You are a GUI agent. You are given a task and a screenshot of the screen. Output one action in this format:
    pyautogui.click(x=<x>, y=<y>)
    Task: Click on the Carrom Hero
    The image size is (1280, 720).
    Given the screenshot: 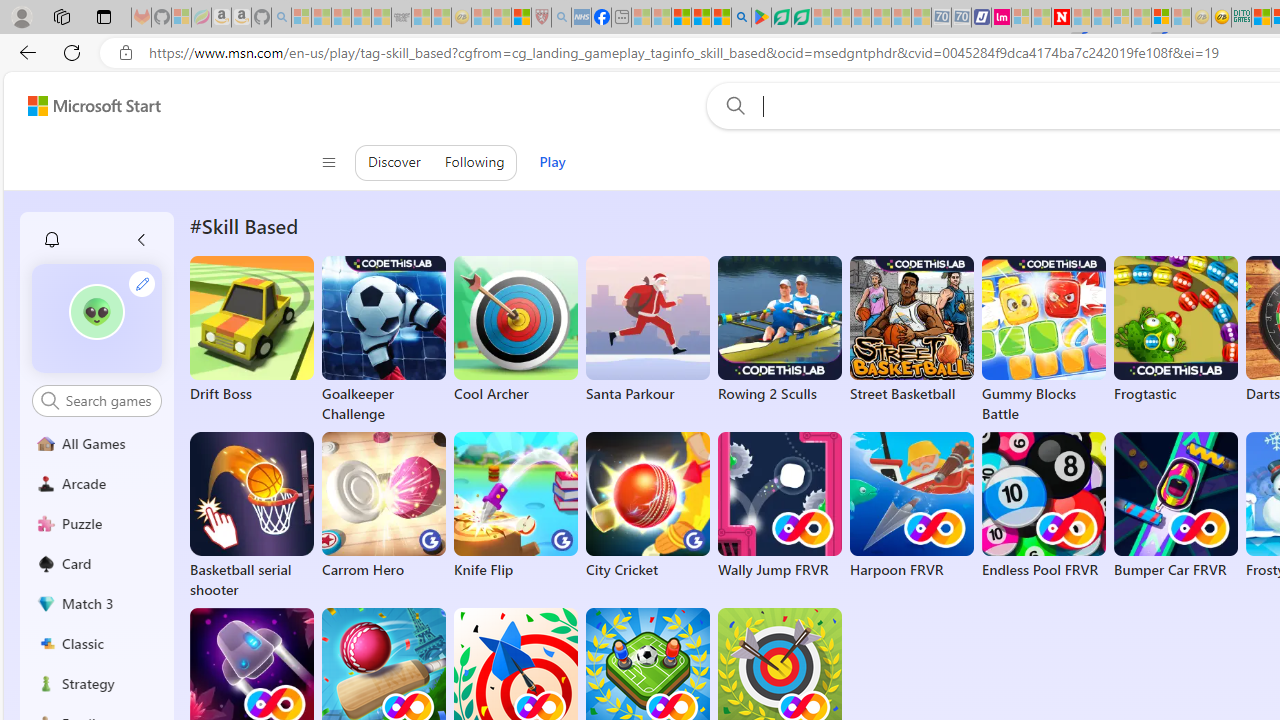 What is the action you would take?
    pyautogui.click(x=384, y=506)
    